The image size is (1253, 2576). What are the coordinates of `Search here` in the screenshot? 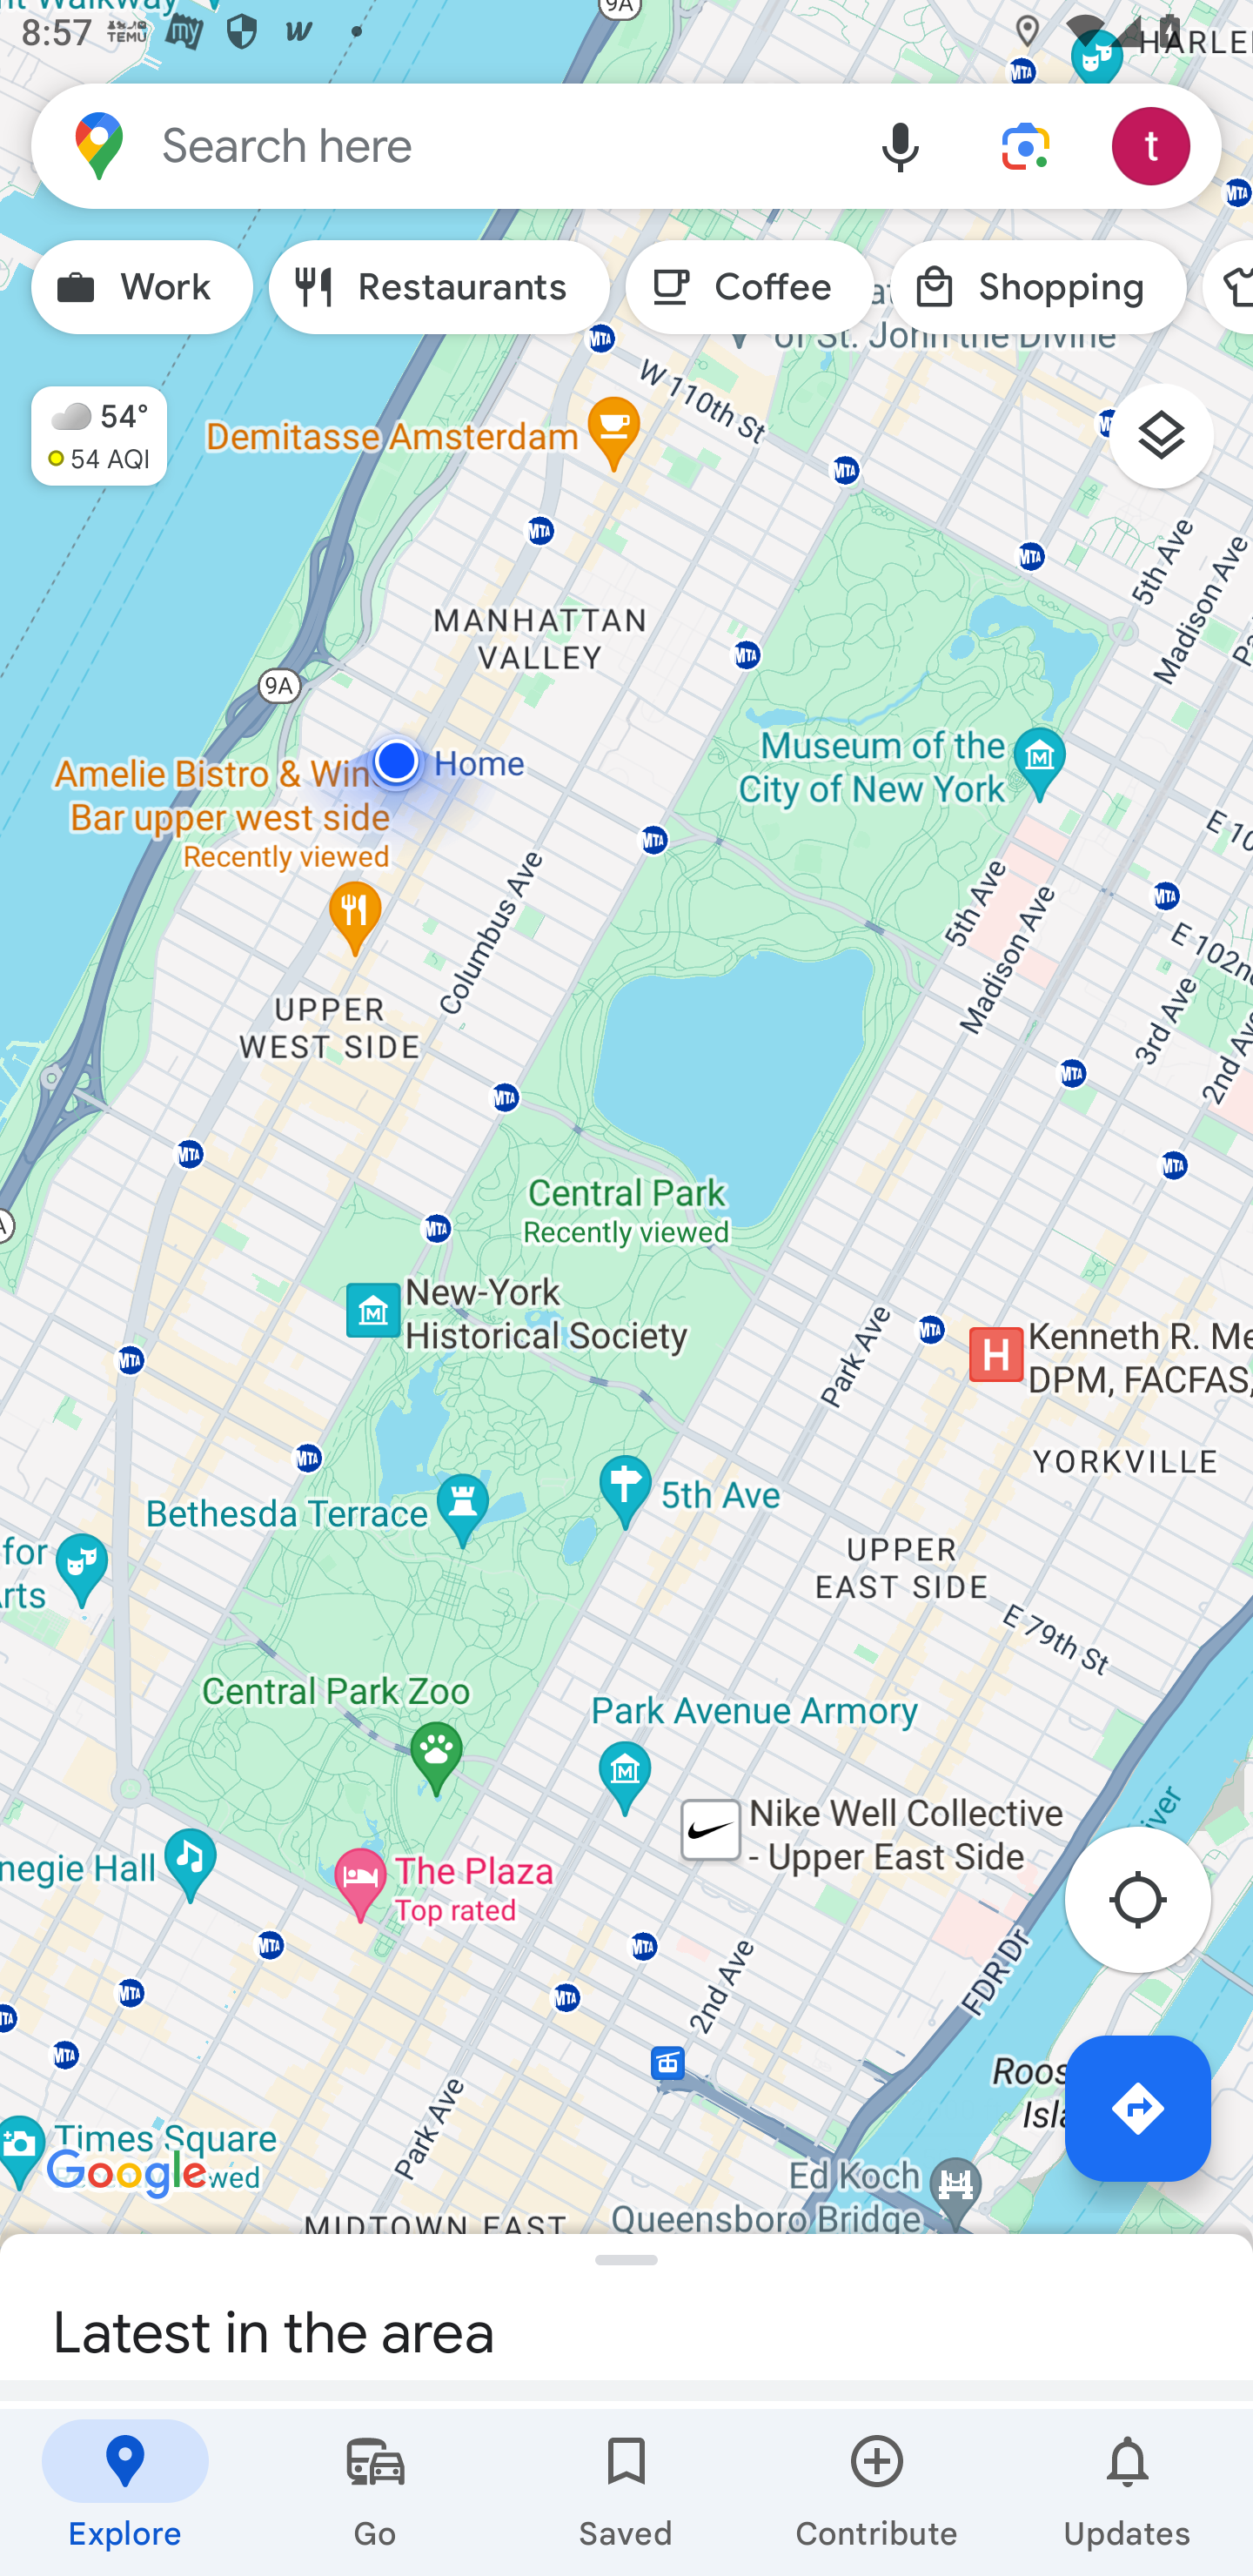 It's located at (435, 144).